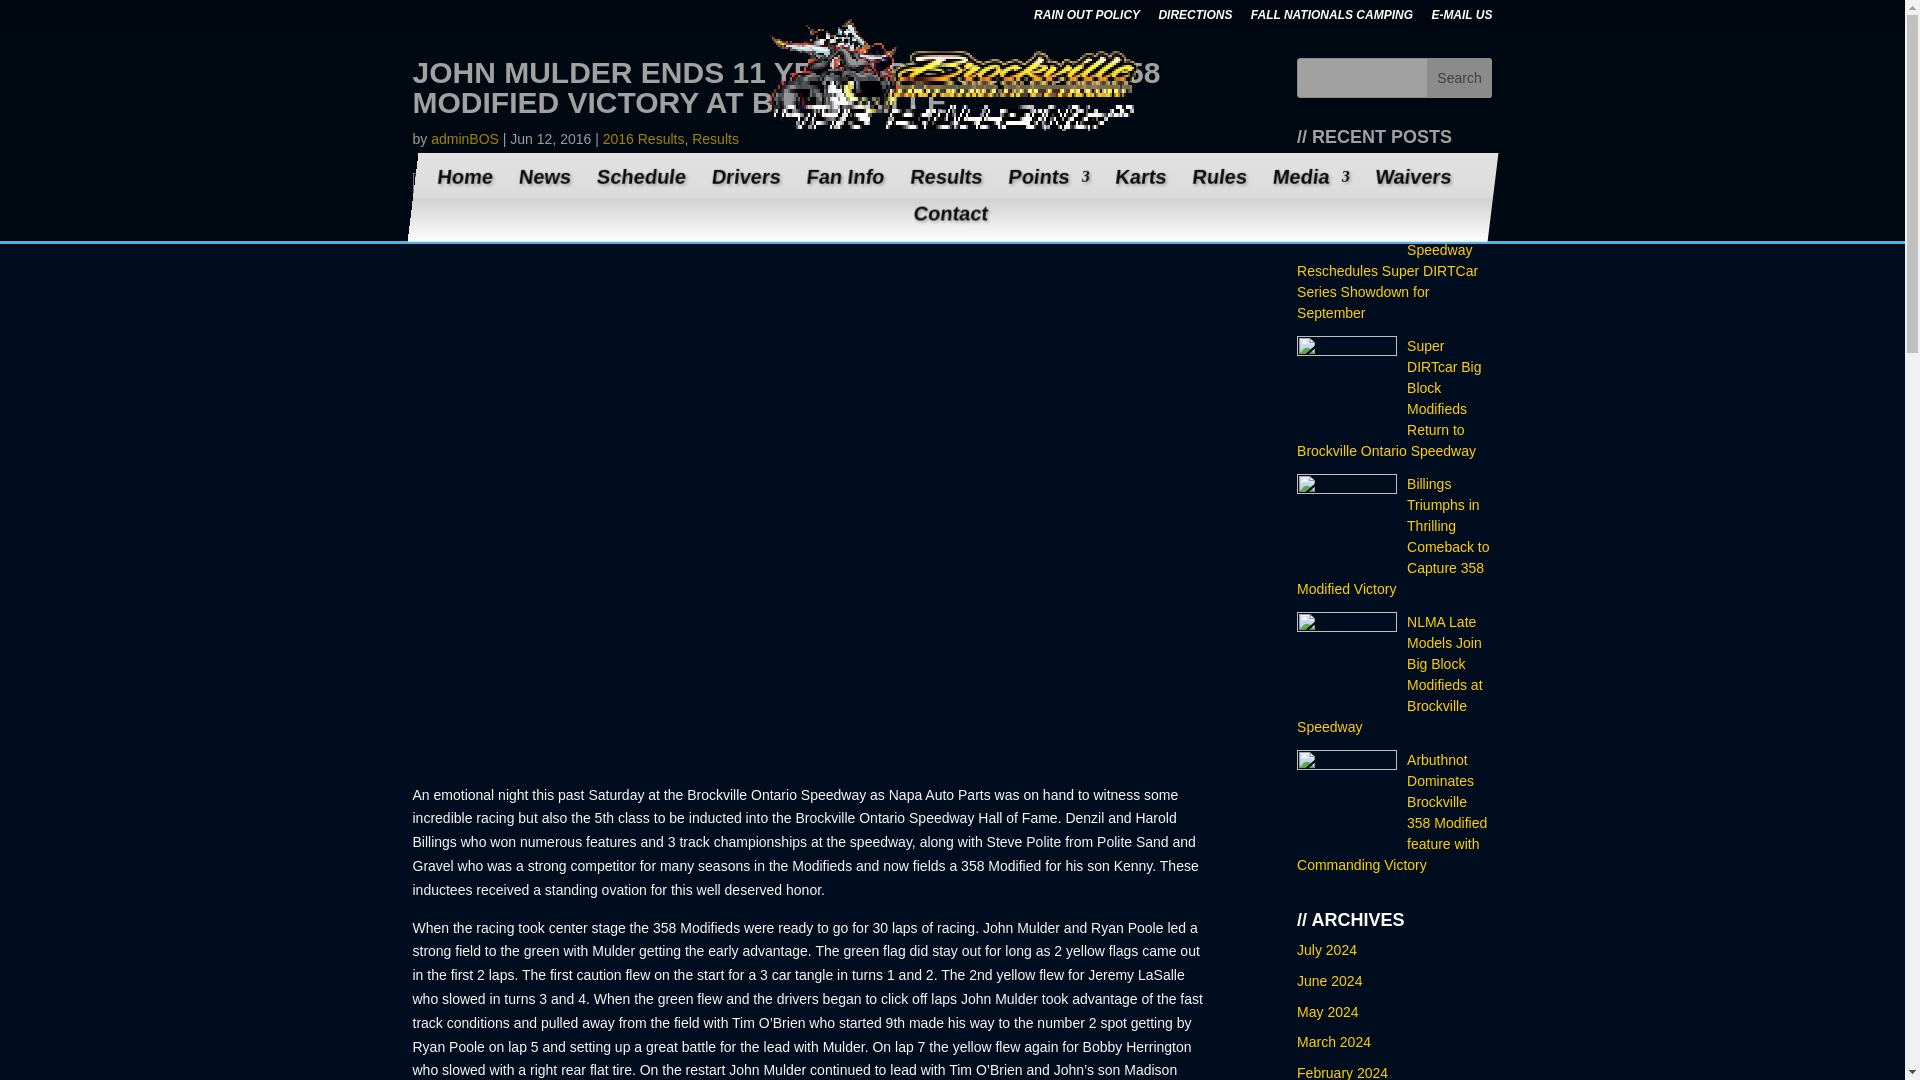 The image size is (1920, 1080). What do you see at coordinates (1460, 78) in the screenshot?
I see `Search` at bounding box center [1460, 78].